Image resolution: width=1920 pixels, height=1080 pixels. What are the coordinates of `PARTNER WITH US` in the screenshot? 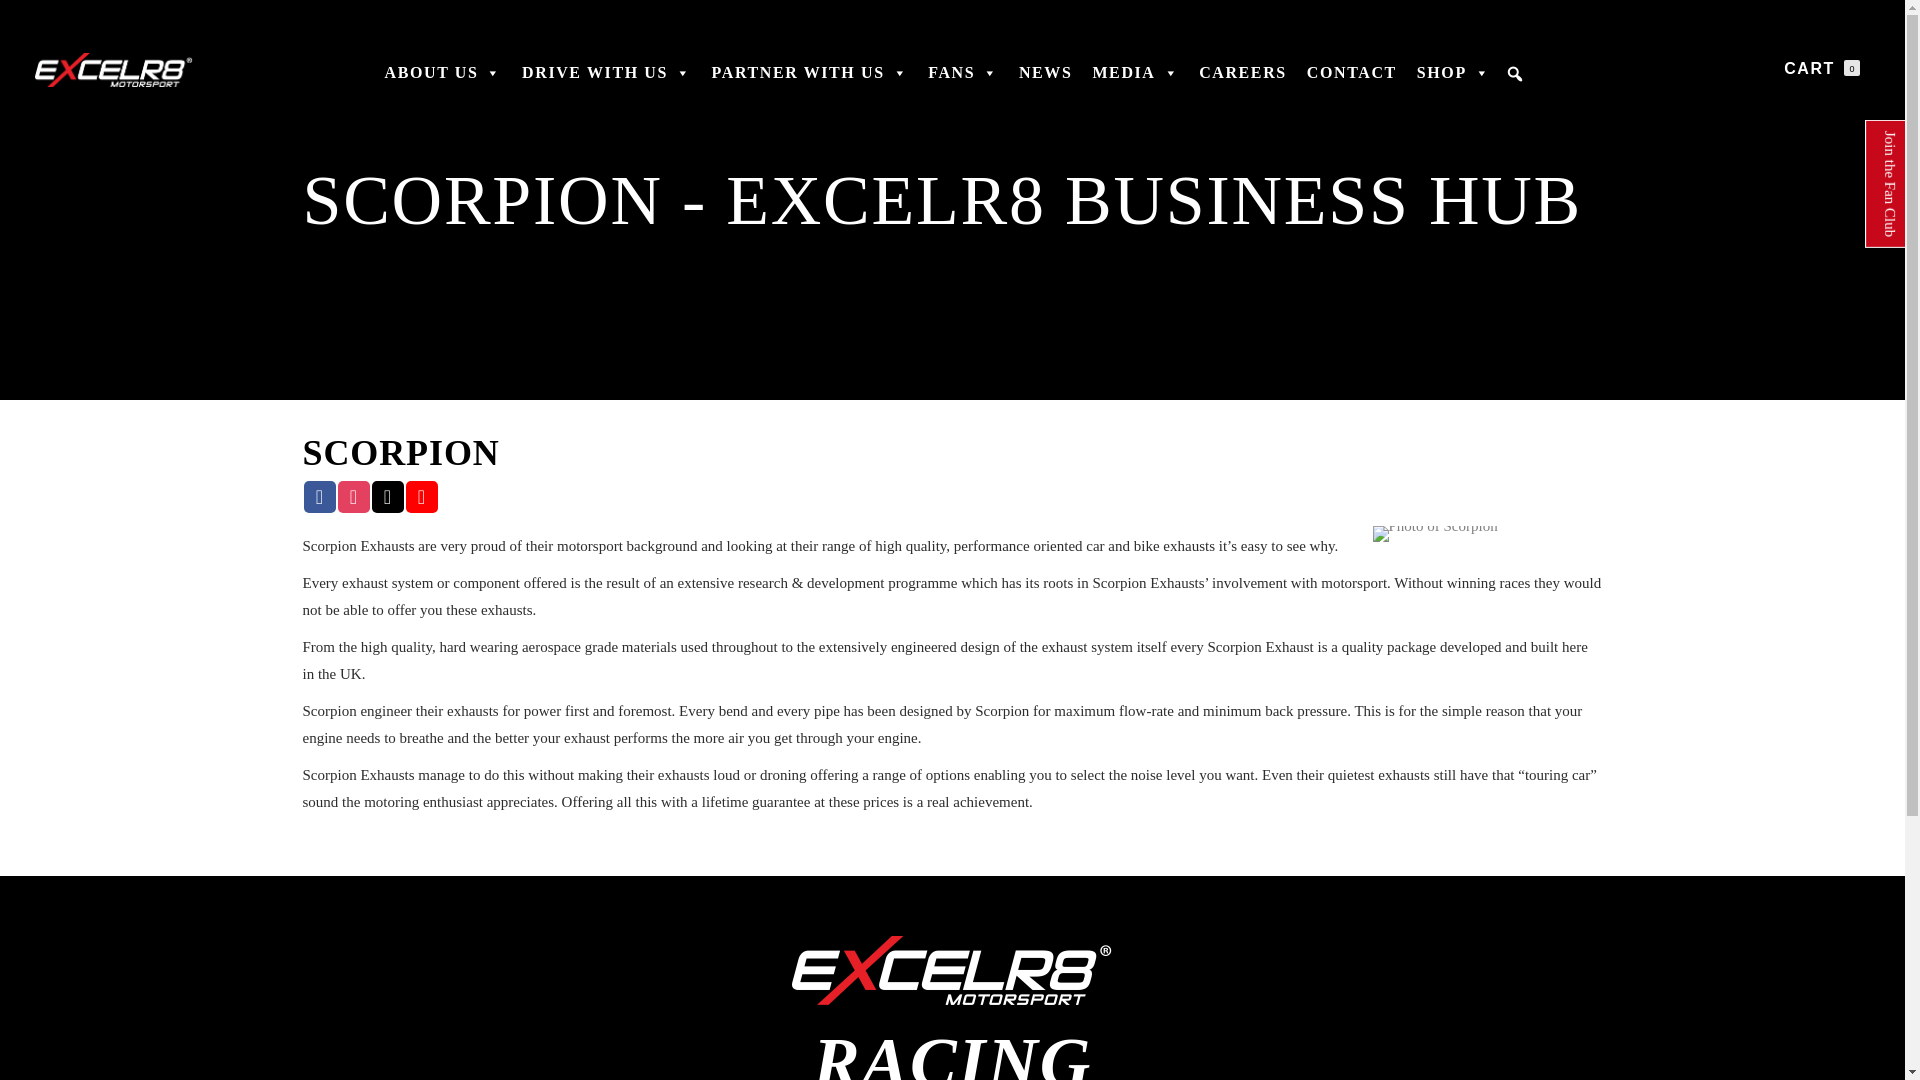 It's located at (810, 82).